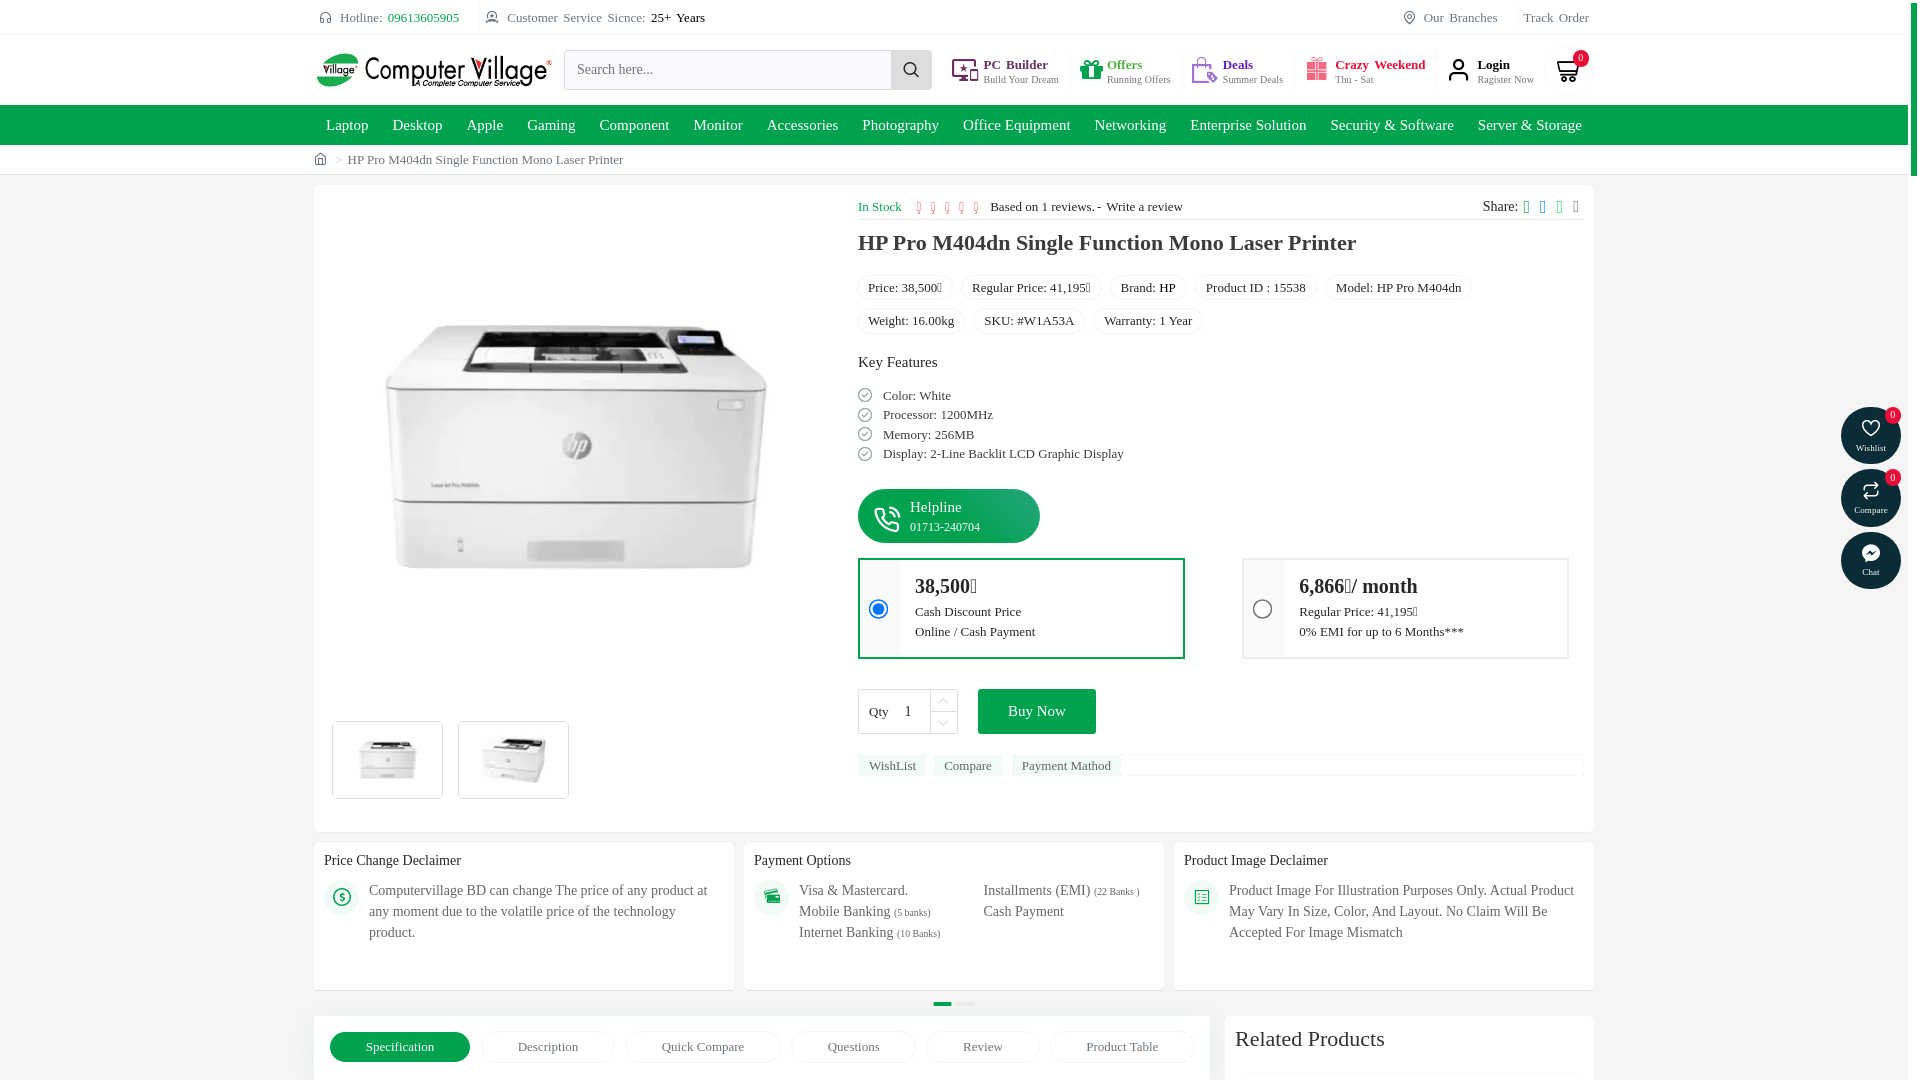 The width and height of the screenshot is (1920, 1080). What do you see at coordinates (514, 760) in the screenshot?
I see `HP Pro M404dn Single Function Mono Laser Printer` at bounding box center [514, 760].